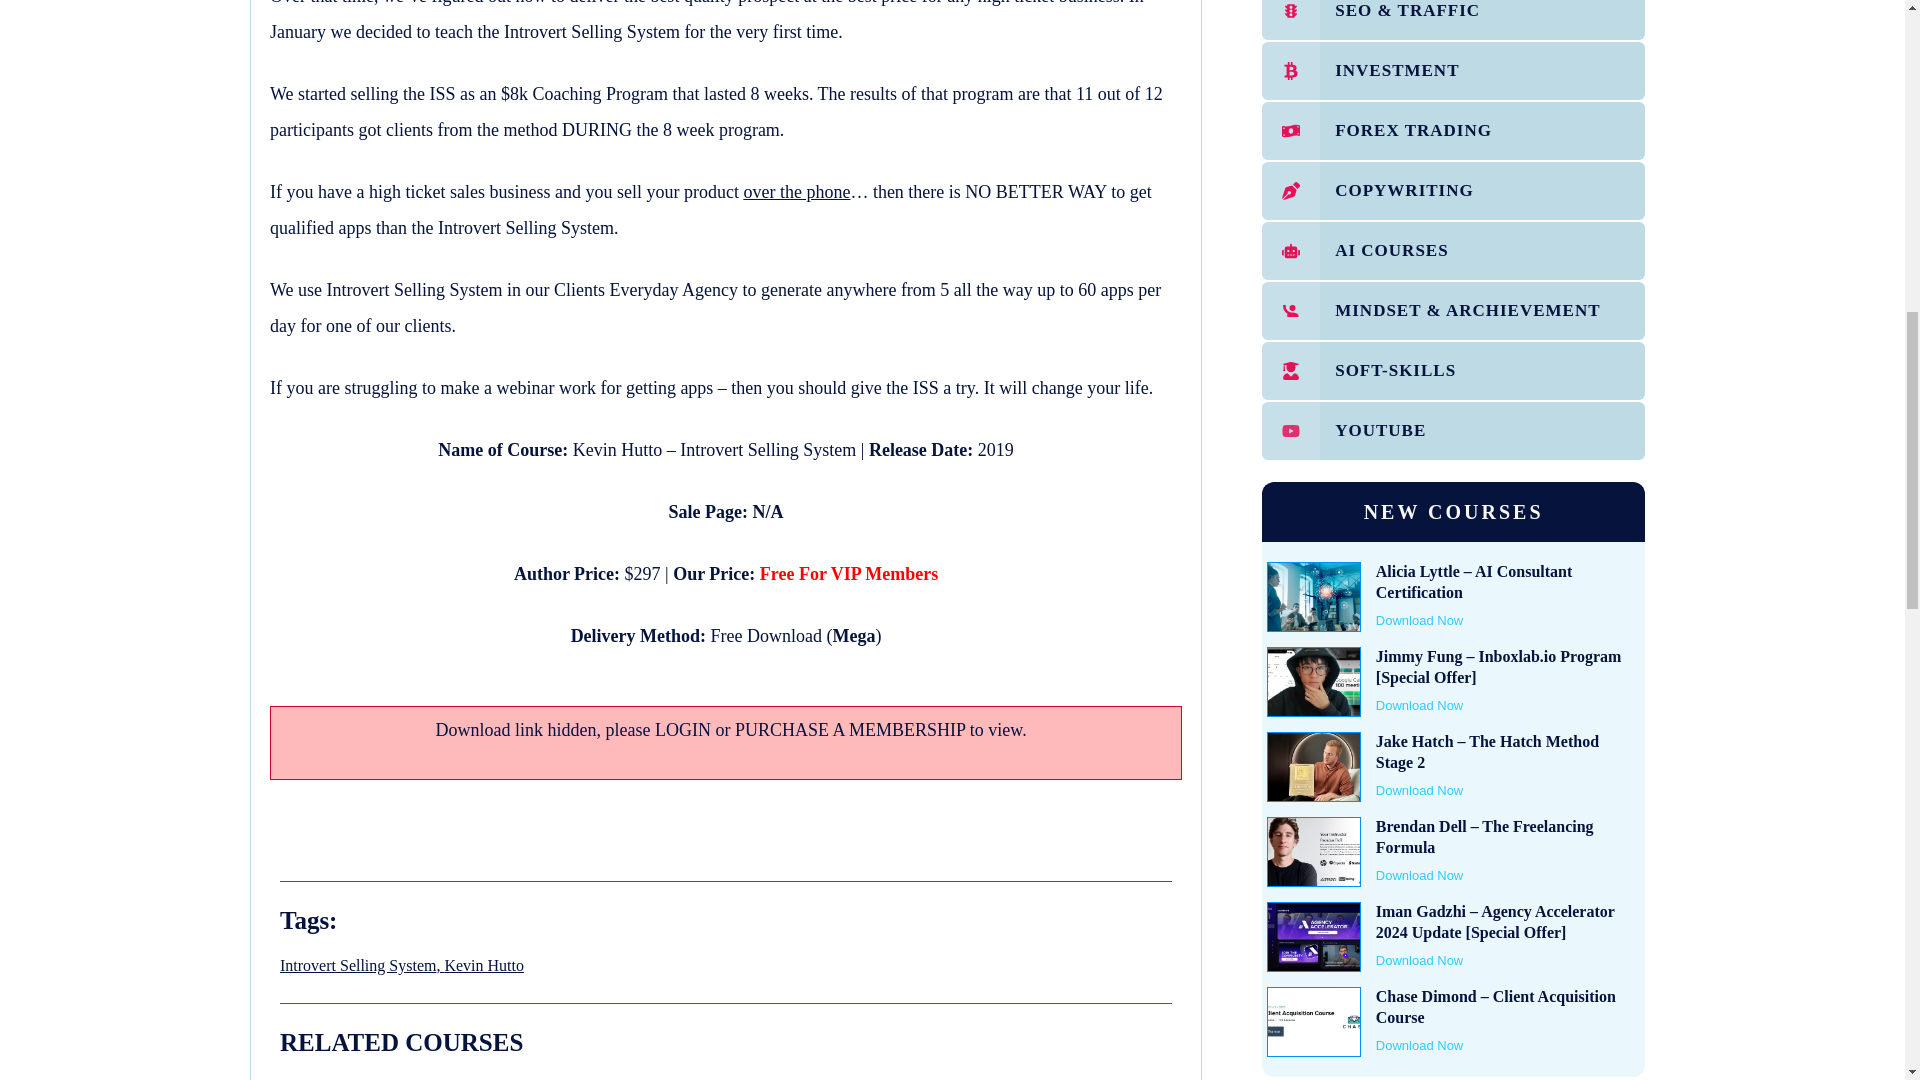 The height and width of the screenshot is (1080, 1920). Describe the element at coordinates (682, 730) in the screenshot. I see `LOGIN` at that location.